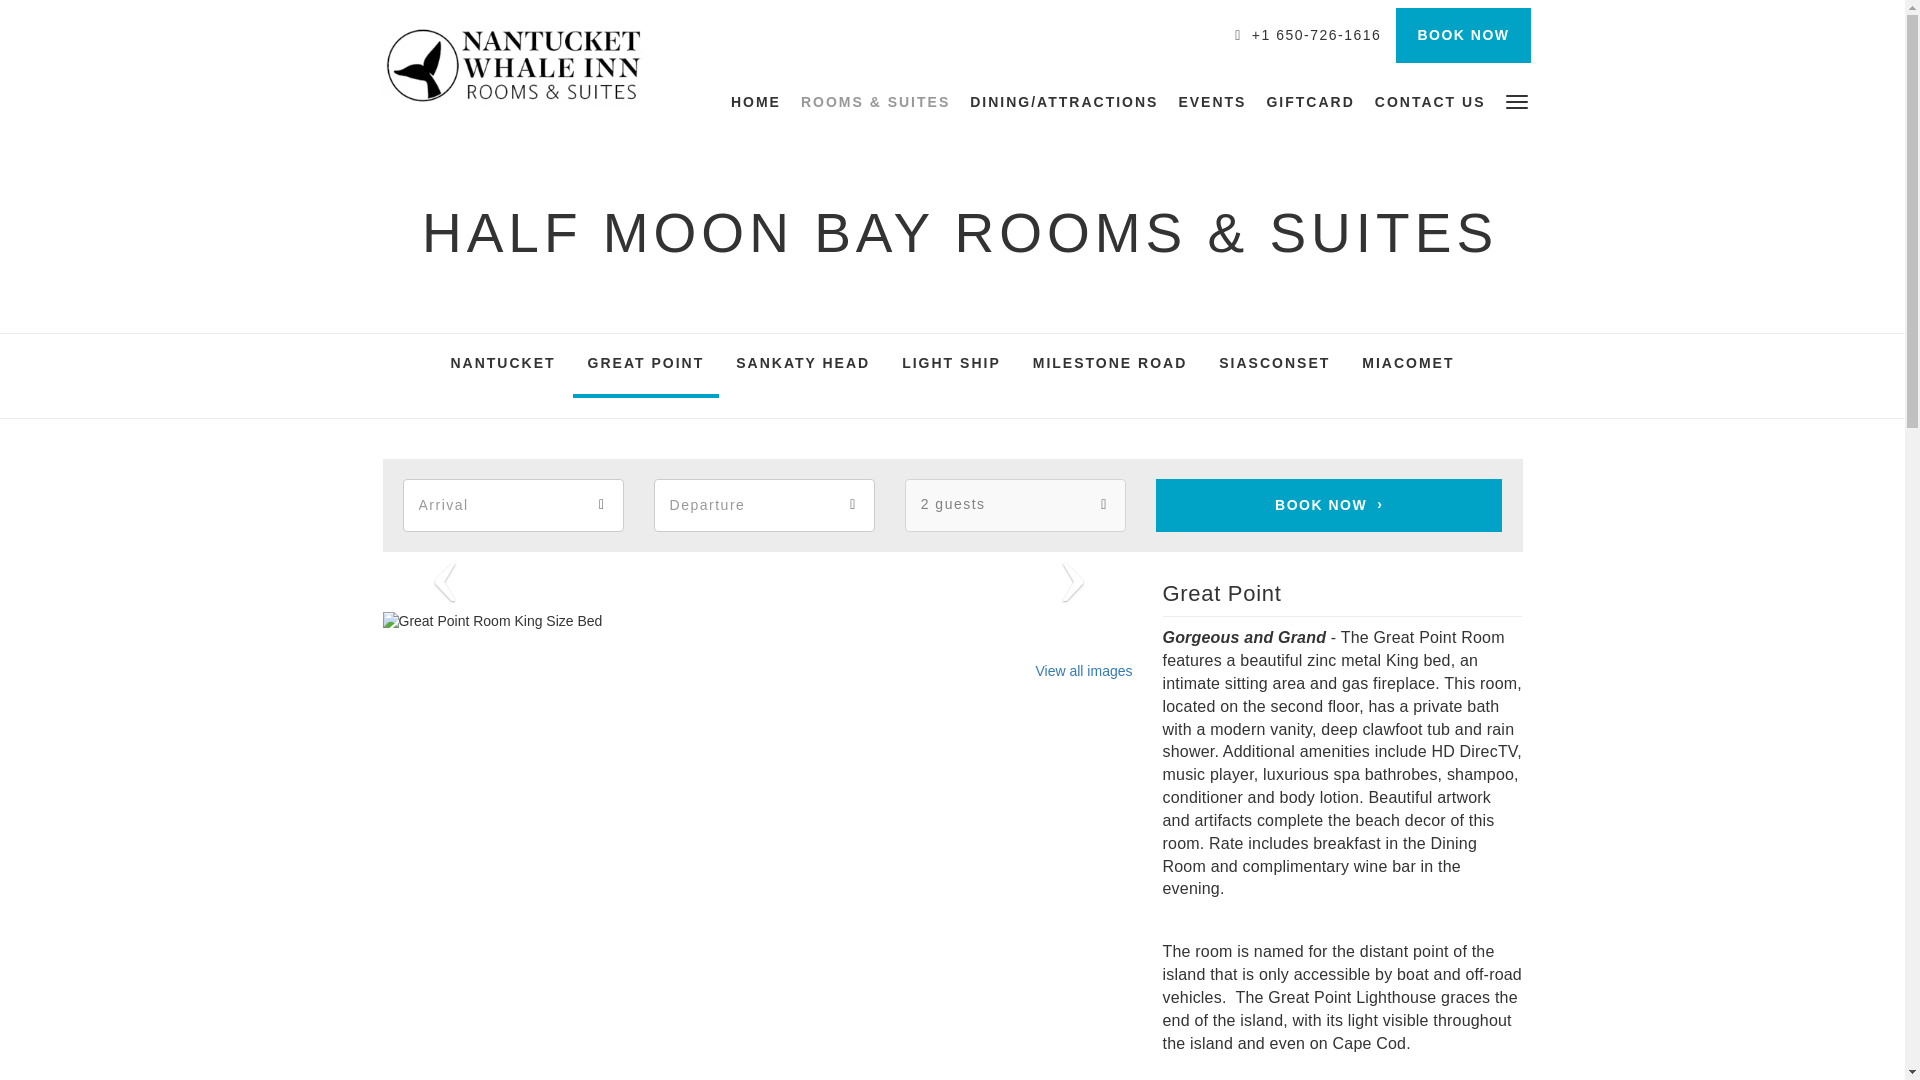  Describe the element at coordinates (761, 102) in the screenshot. I see `HOME` at that location.